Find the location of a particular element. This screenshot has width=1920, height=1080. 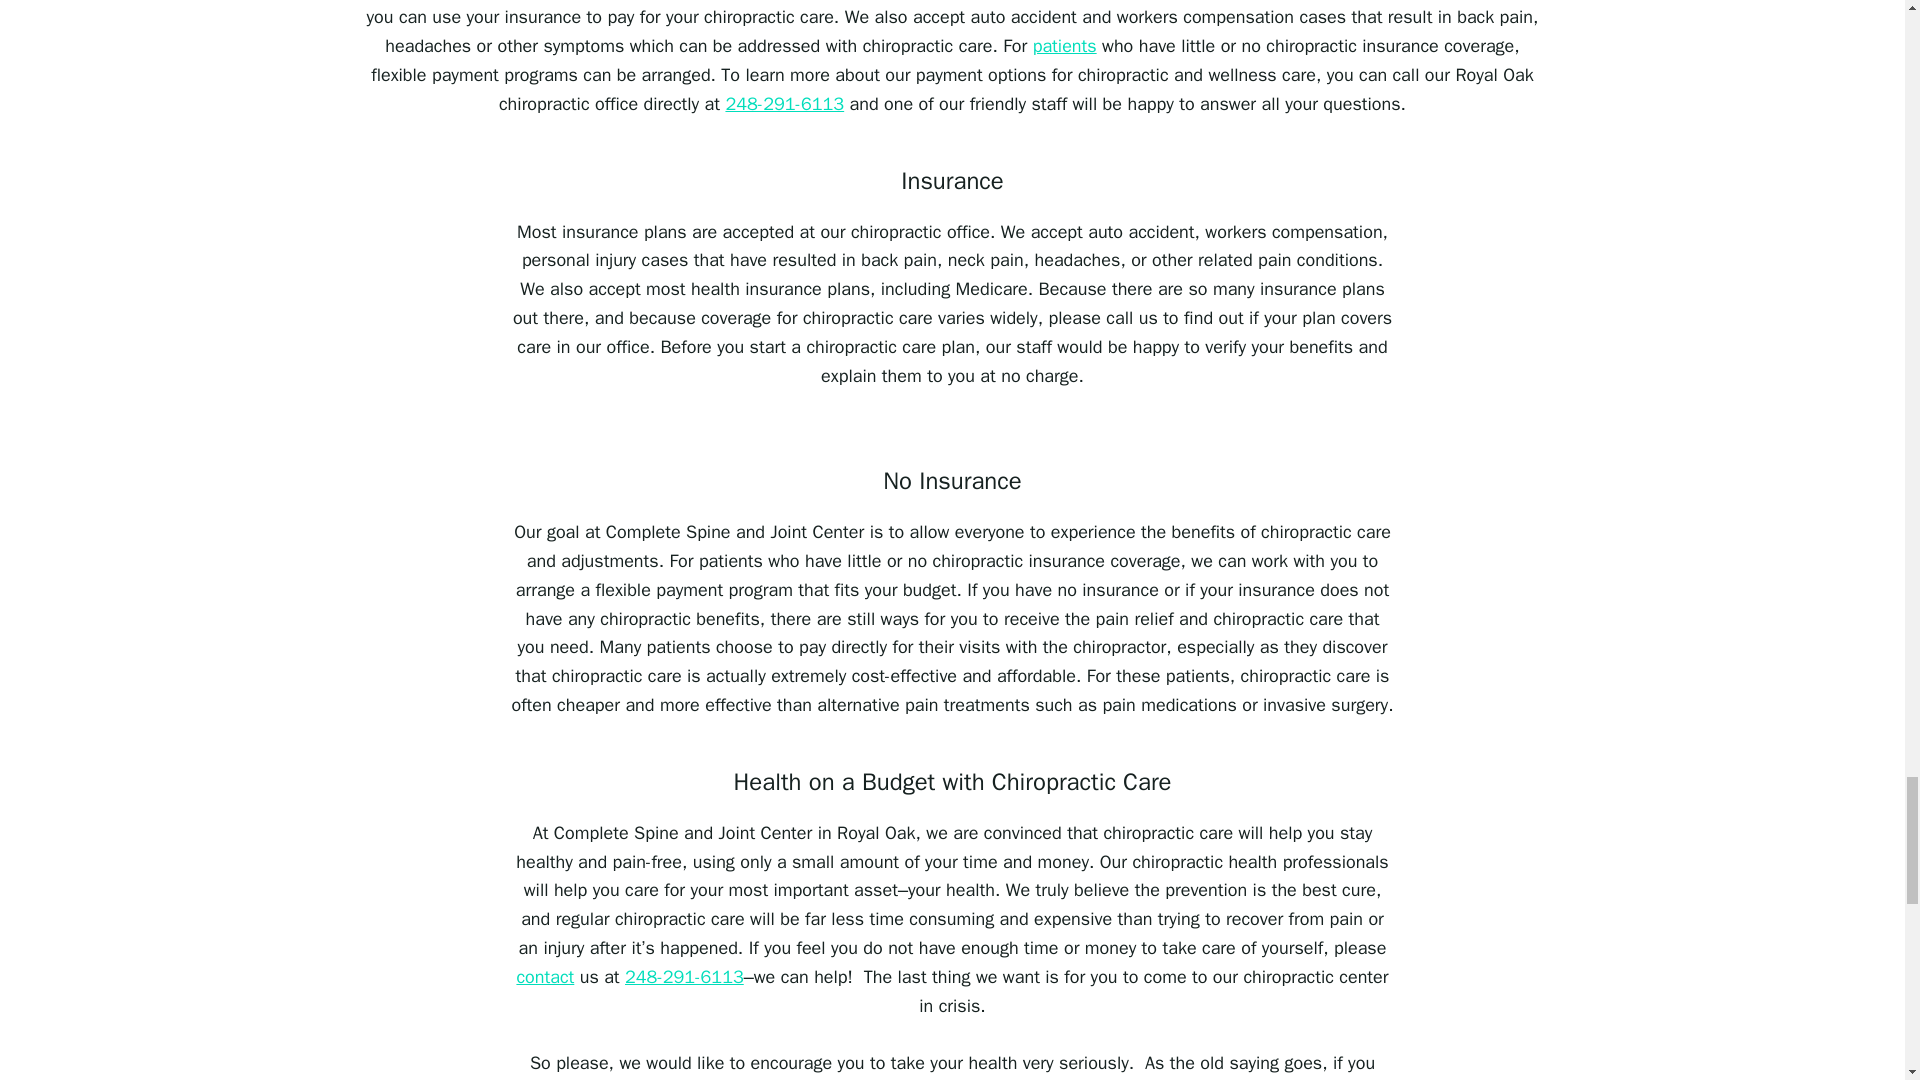

patients is located at coordinates (1064, 46).